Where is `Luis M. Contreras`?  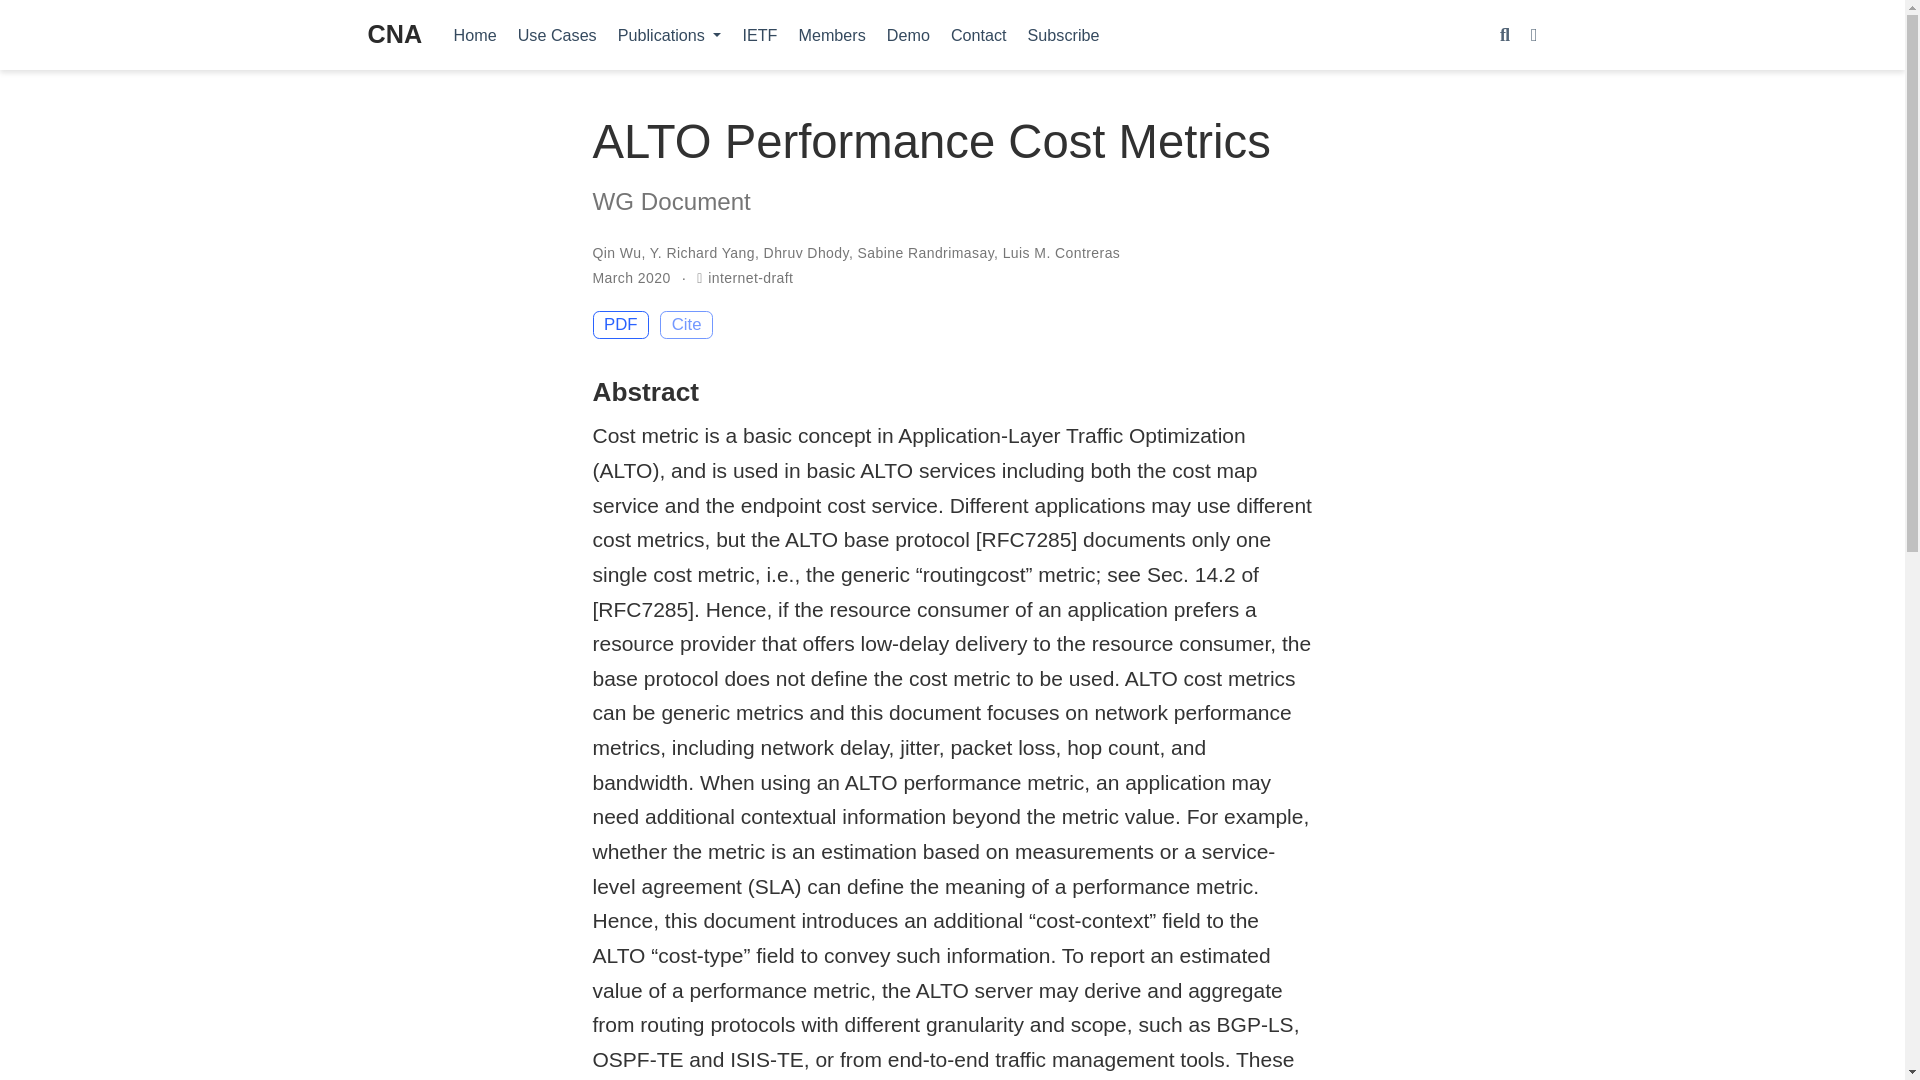
Luis M. Contreras is located at coordinates (1062, 253).